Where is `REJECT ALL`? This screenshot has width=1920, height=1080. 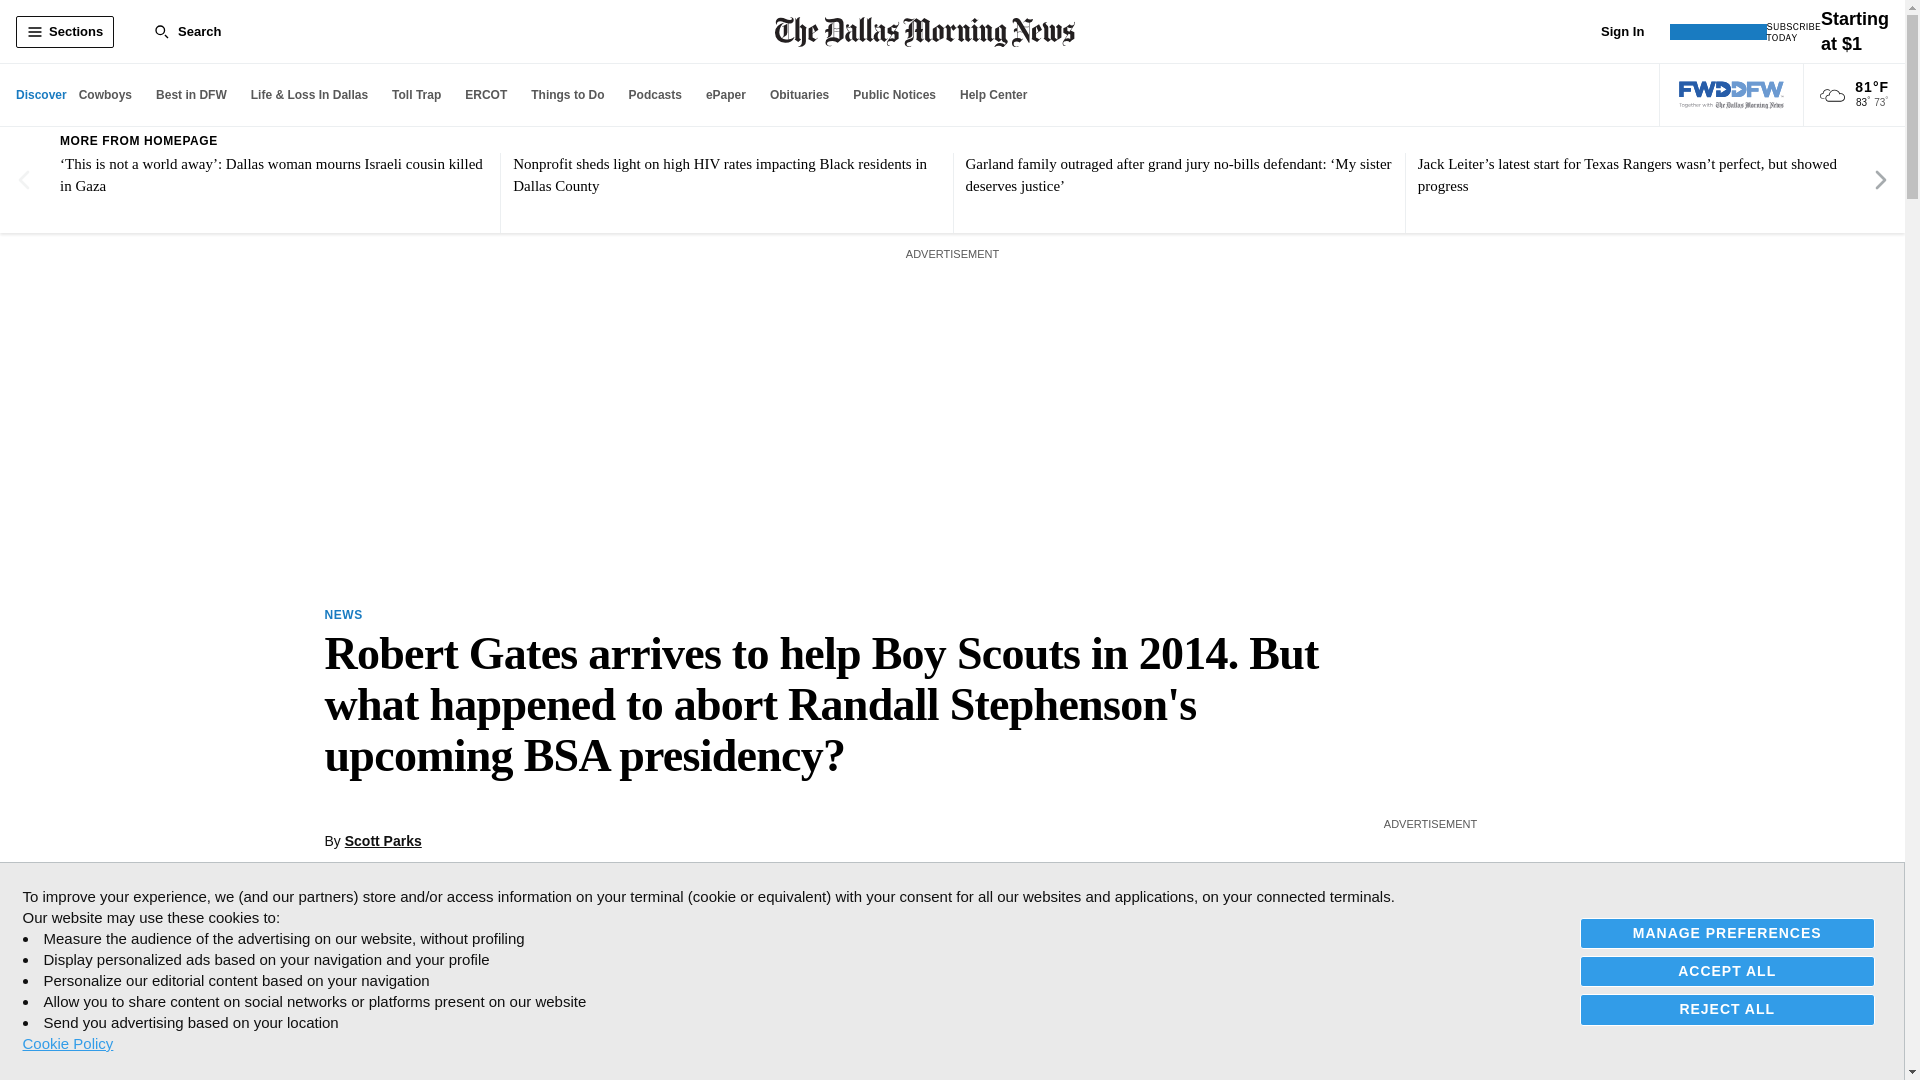 REJECT ALL is located at coordinates (1728, 1008).